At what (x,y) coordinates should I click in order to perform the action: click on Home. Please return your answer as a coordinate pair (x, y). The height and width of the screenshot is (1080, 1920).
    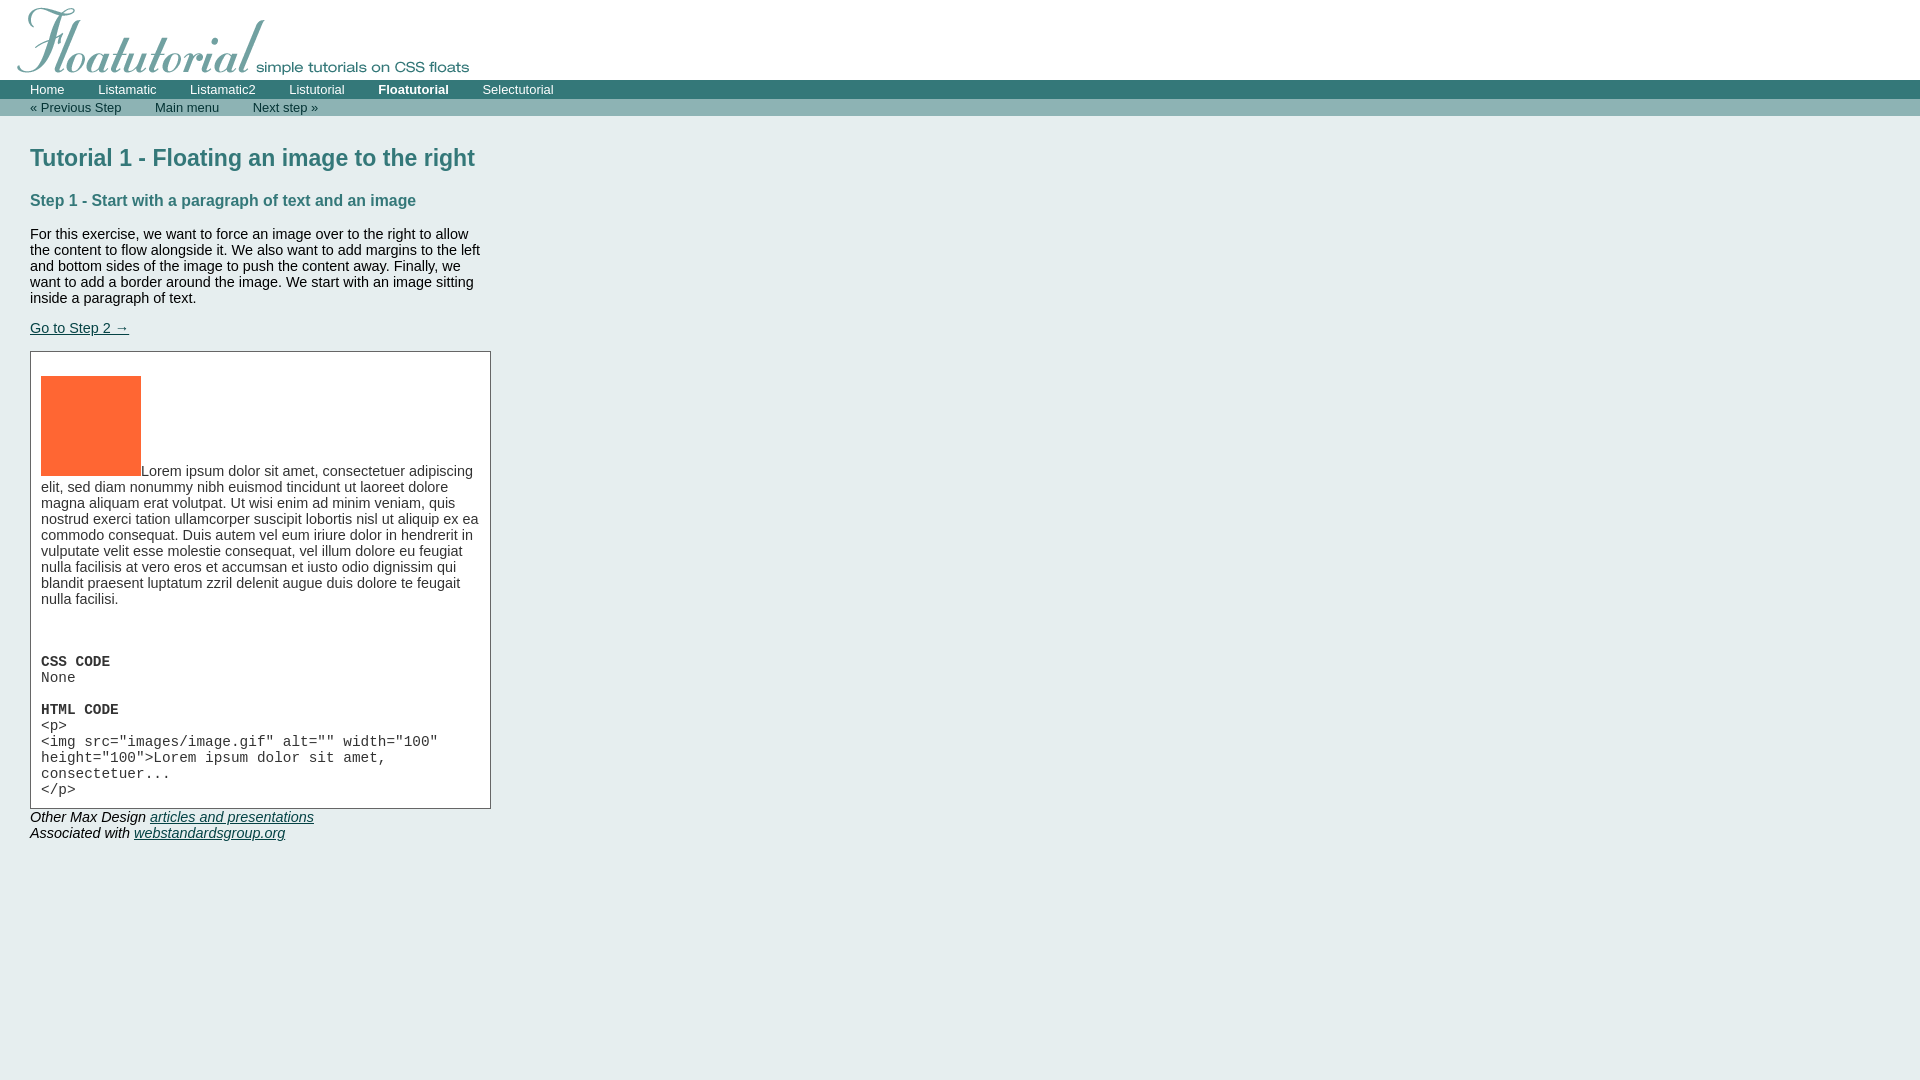
    Looking at the image, I should click on (48, 90).